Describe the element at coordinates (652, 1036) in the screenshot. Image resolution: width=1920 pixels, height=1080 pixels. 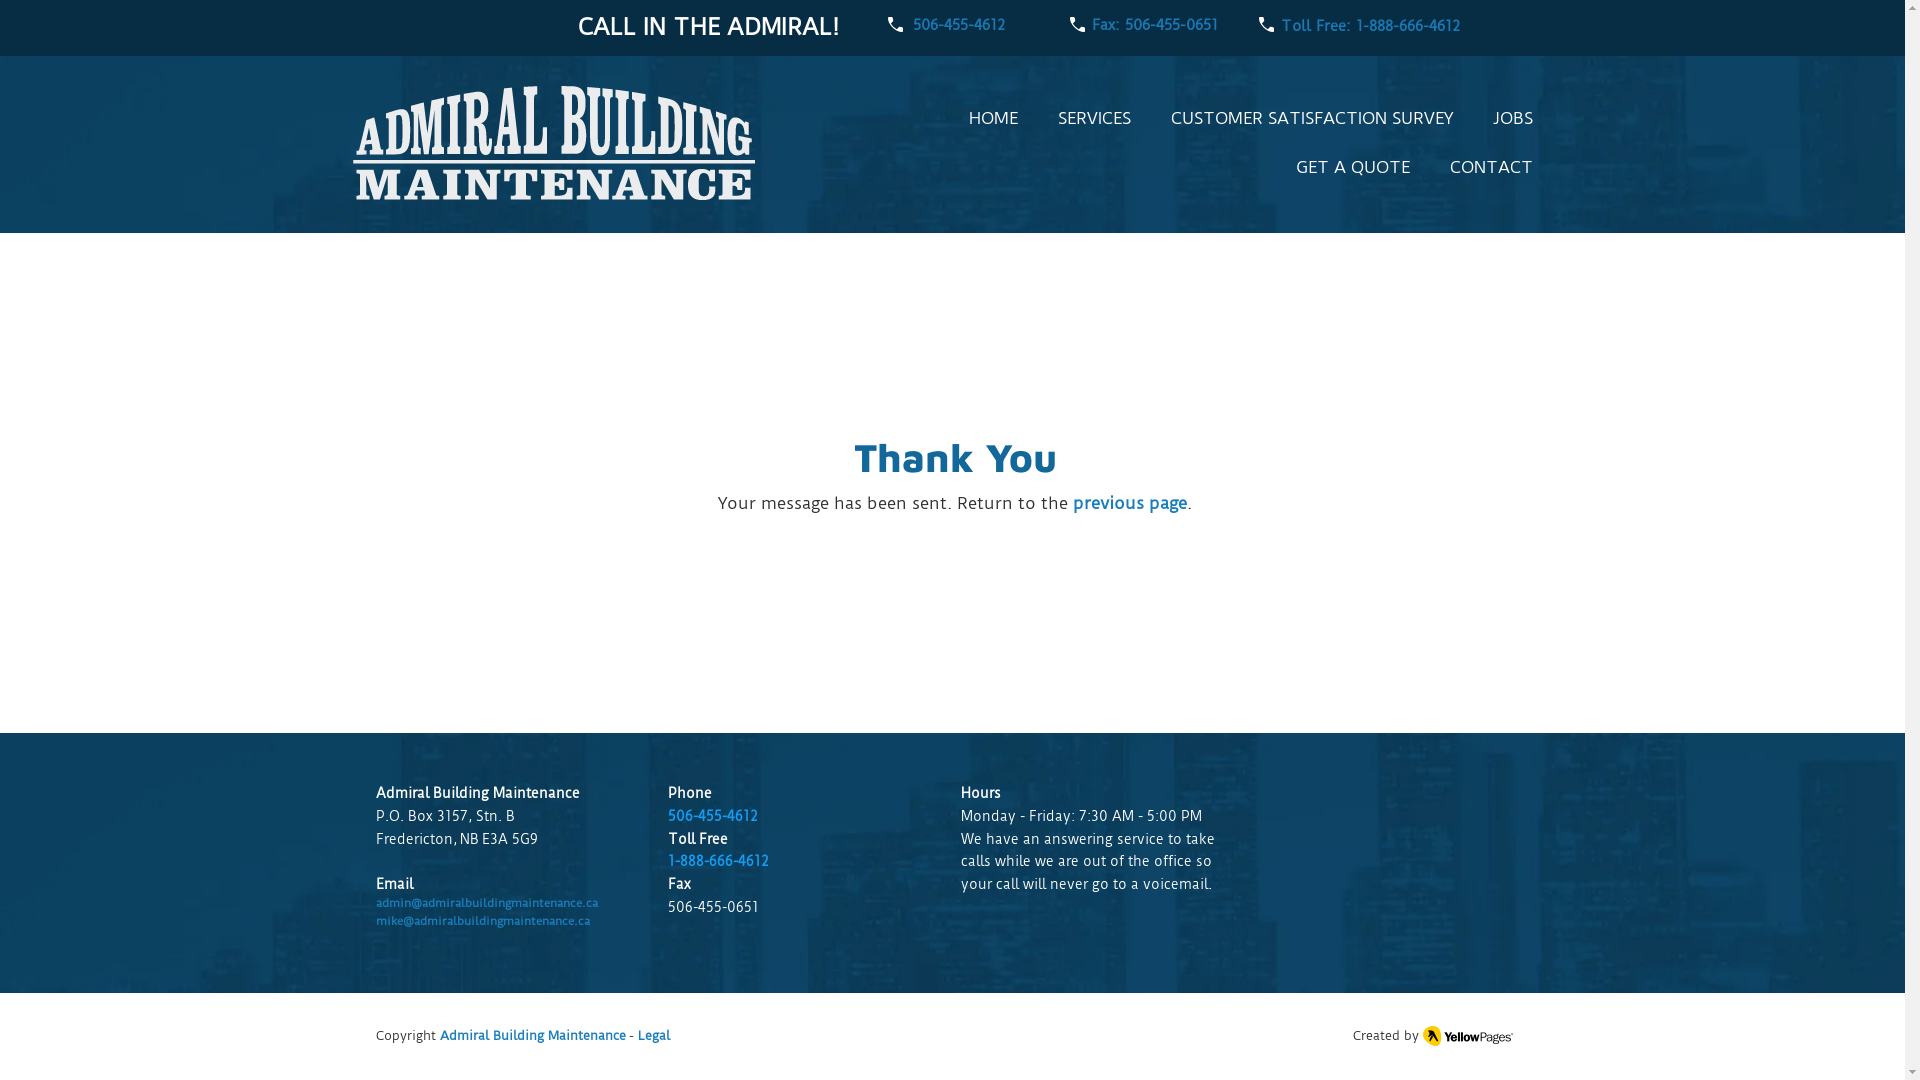
I see `Legal` at that location.